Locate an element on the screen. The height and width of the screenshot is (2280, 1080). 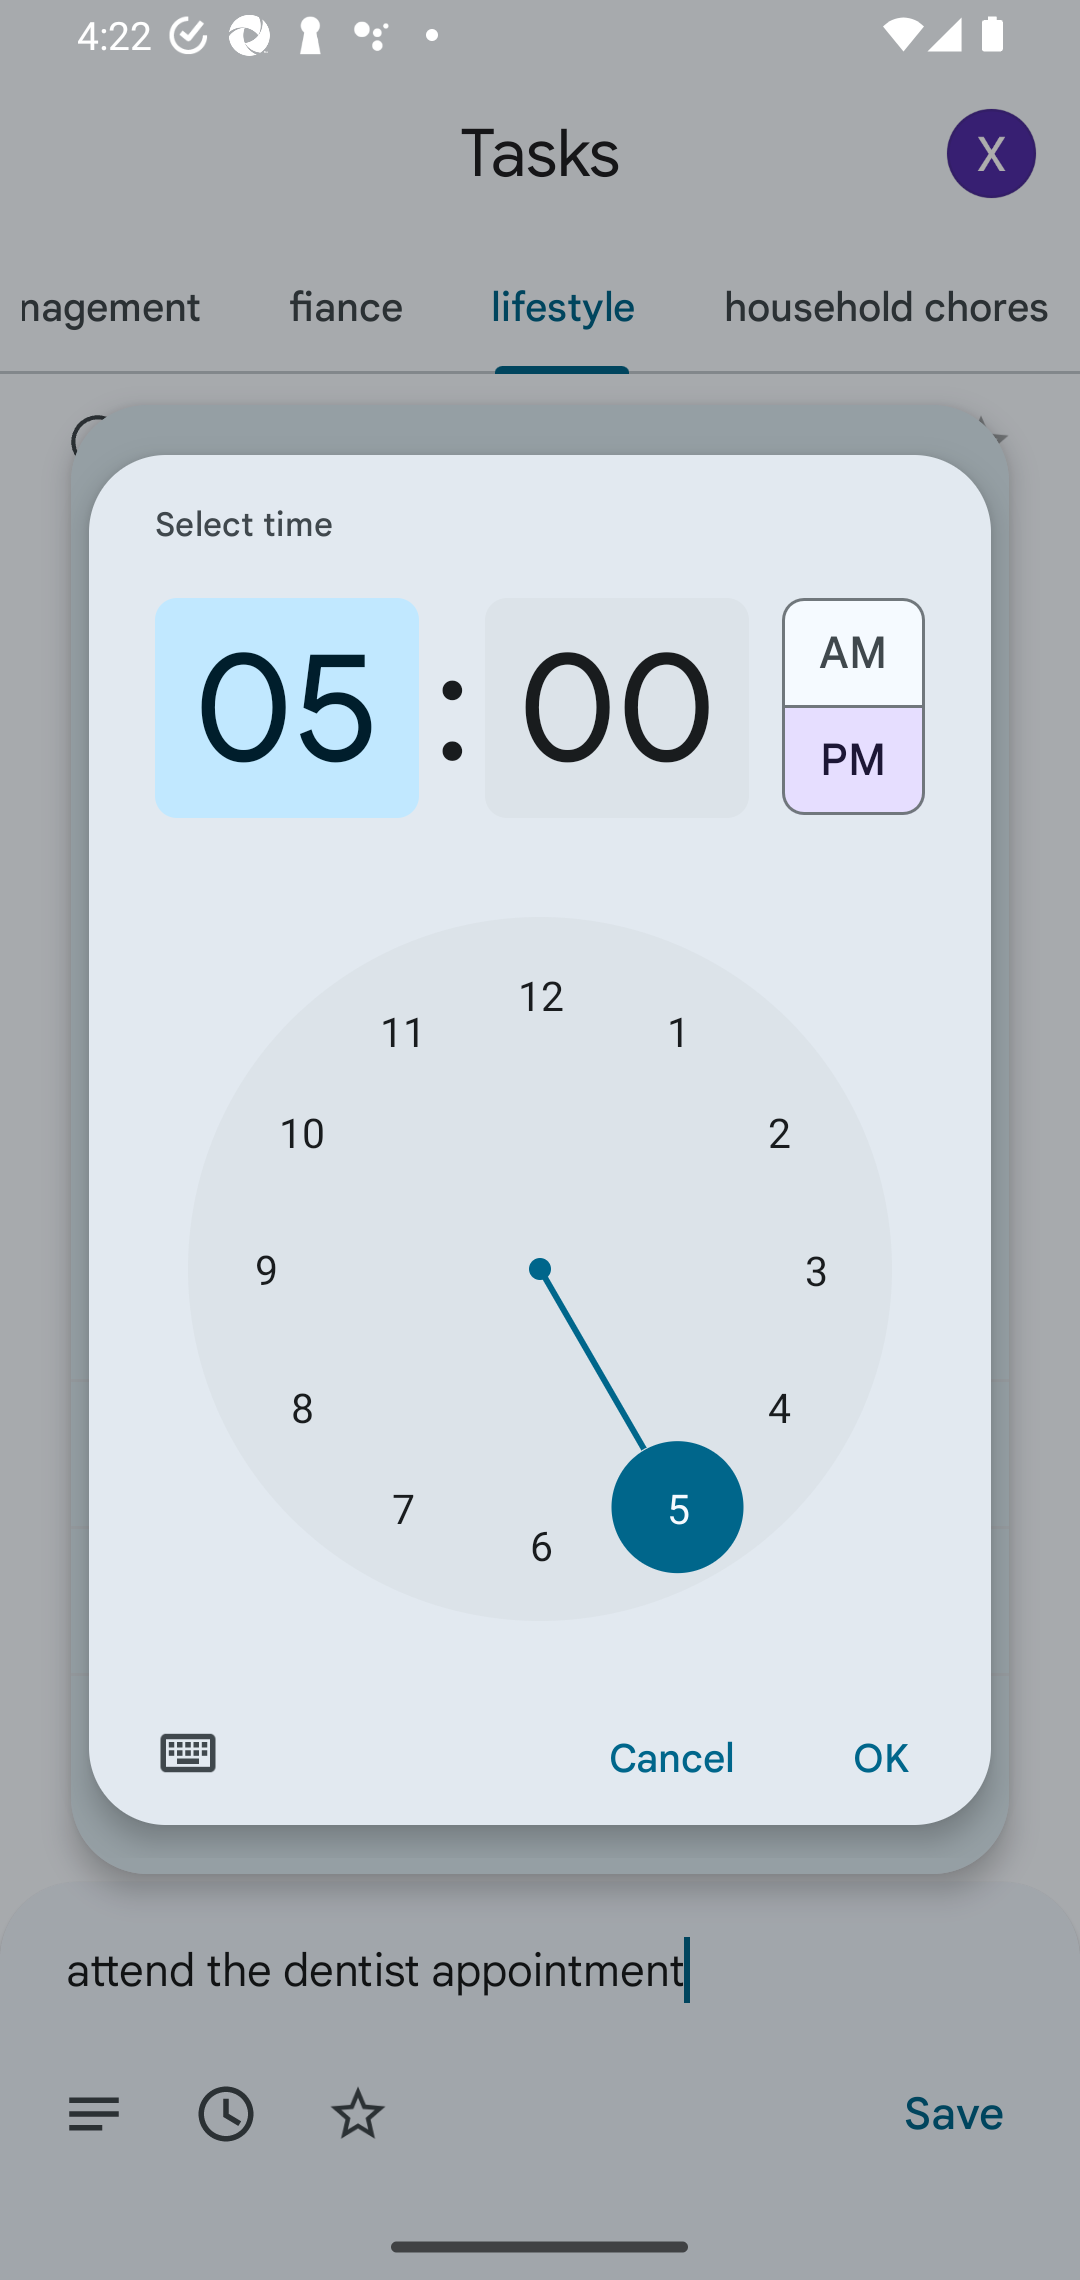
00 0 minutes is located at coordinates (616, 708).